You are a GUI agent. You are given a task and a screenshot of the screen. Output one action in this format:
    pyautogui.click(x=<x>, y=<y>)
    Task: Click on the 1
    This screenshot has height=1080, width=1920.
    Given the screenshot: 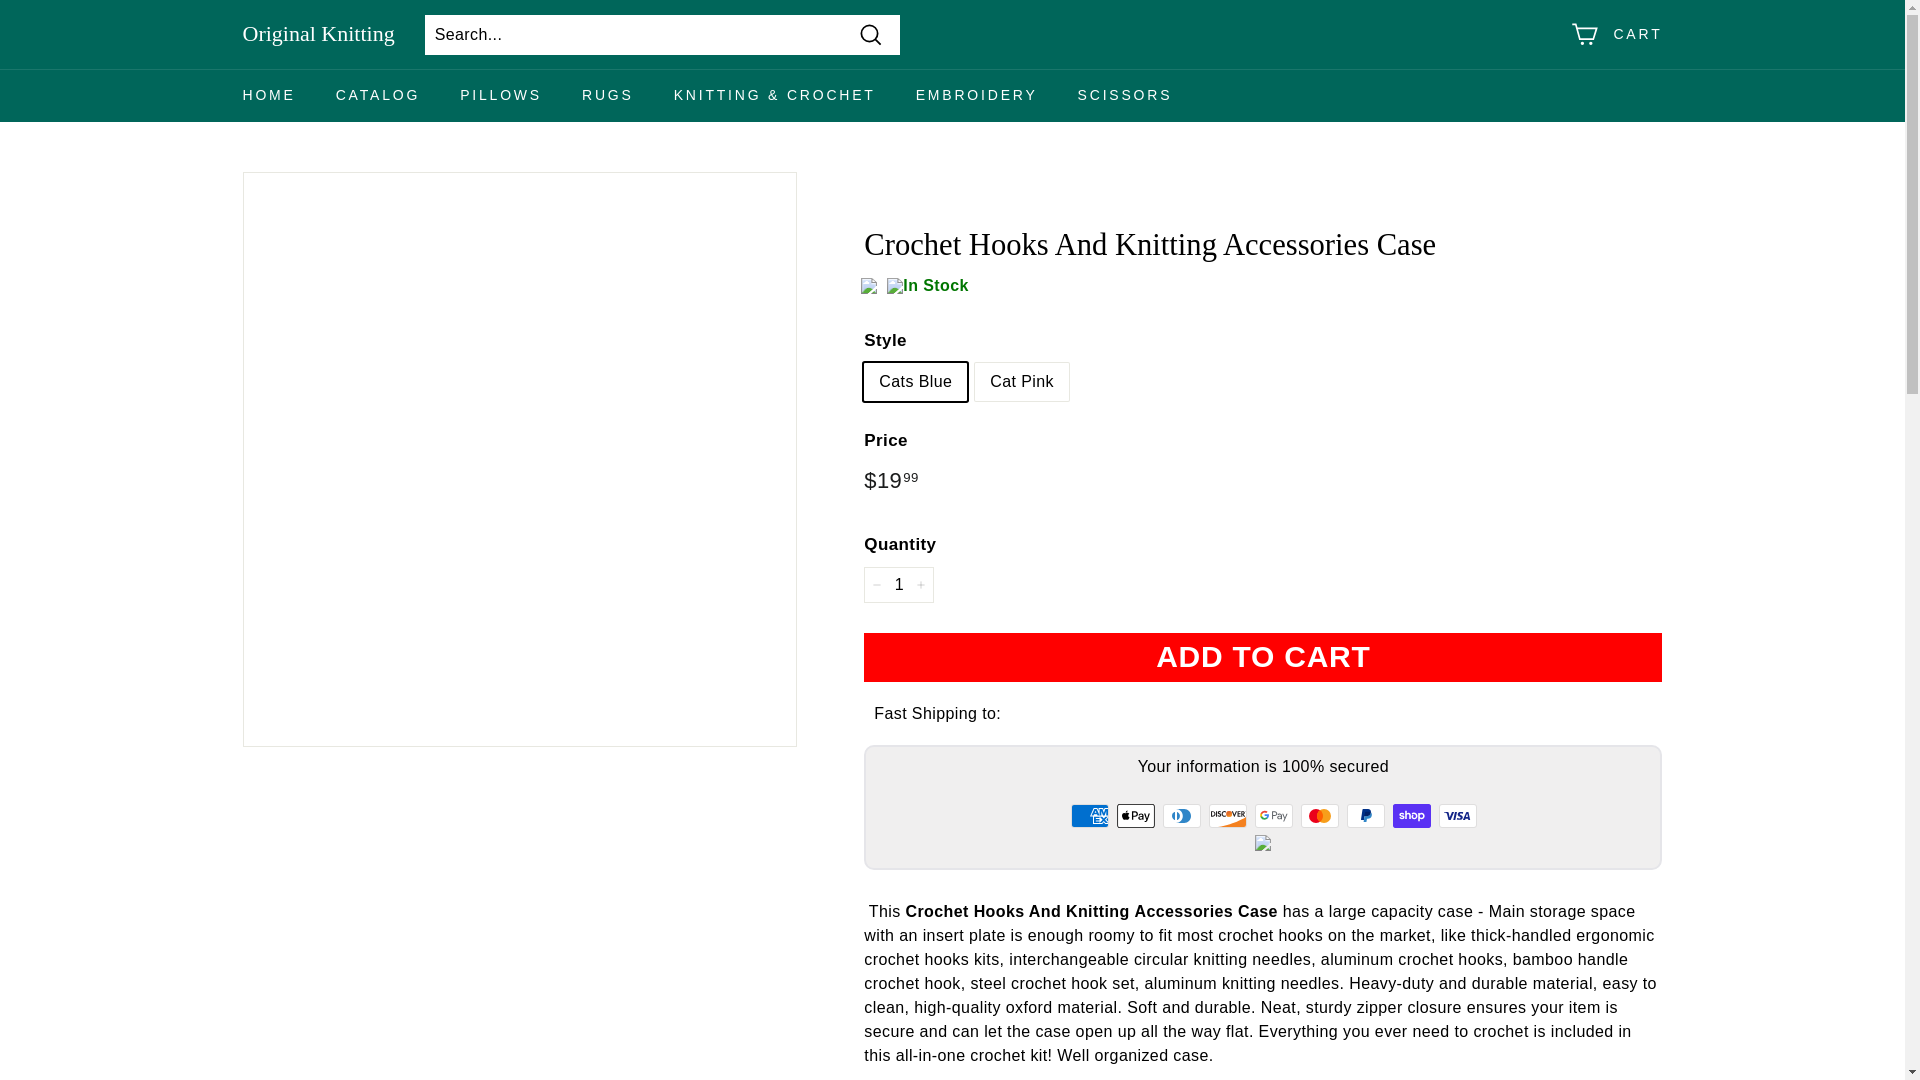 What is the action you would take?
    pyautogui.click(x=898, y=584)
    